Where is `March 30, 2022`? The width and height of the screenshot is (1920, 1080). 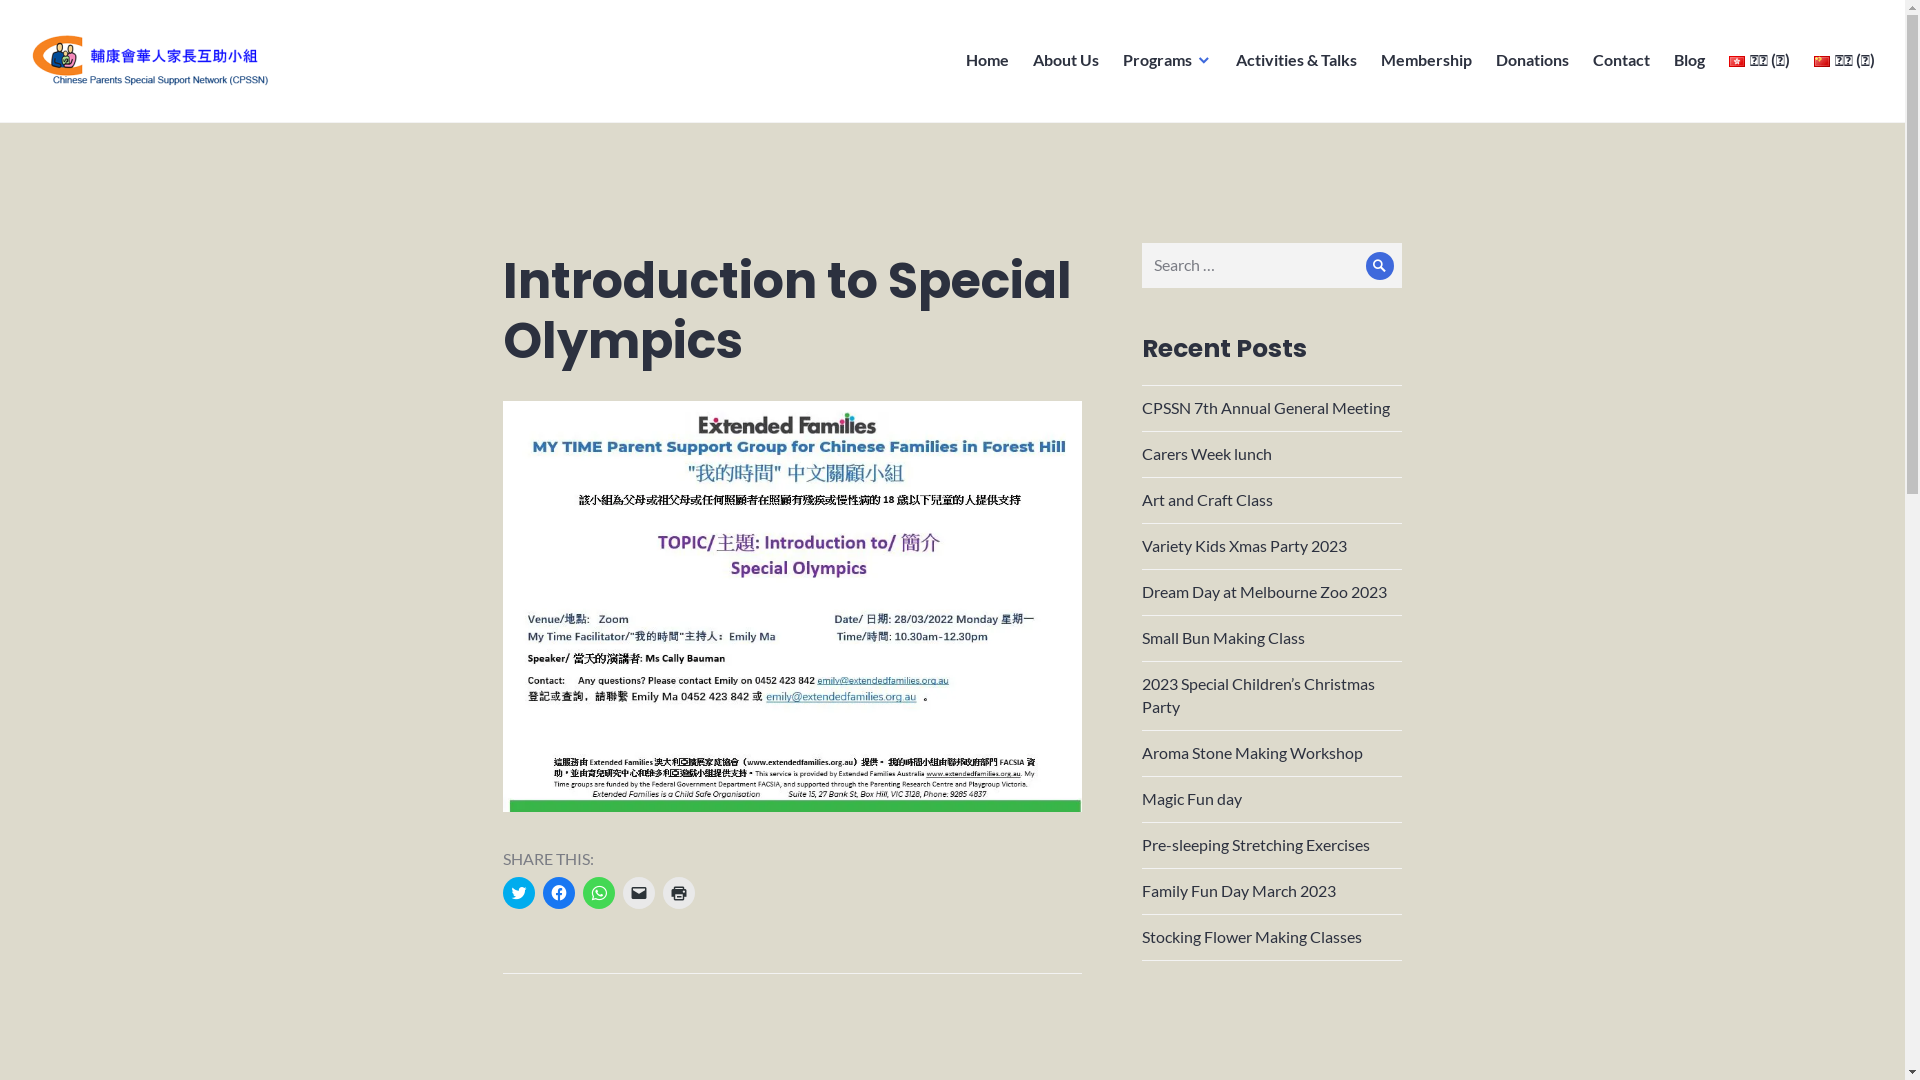
March 30, 2022 is located at coordinates (524, 1041).